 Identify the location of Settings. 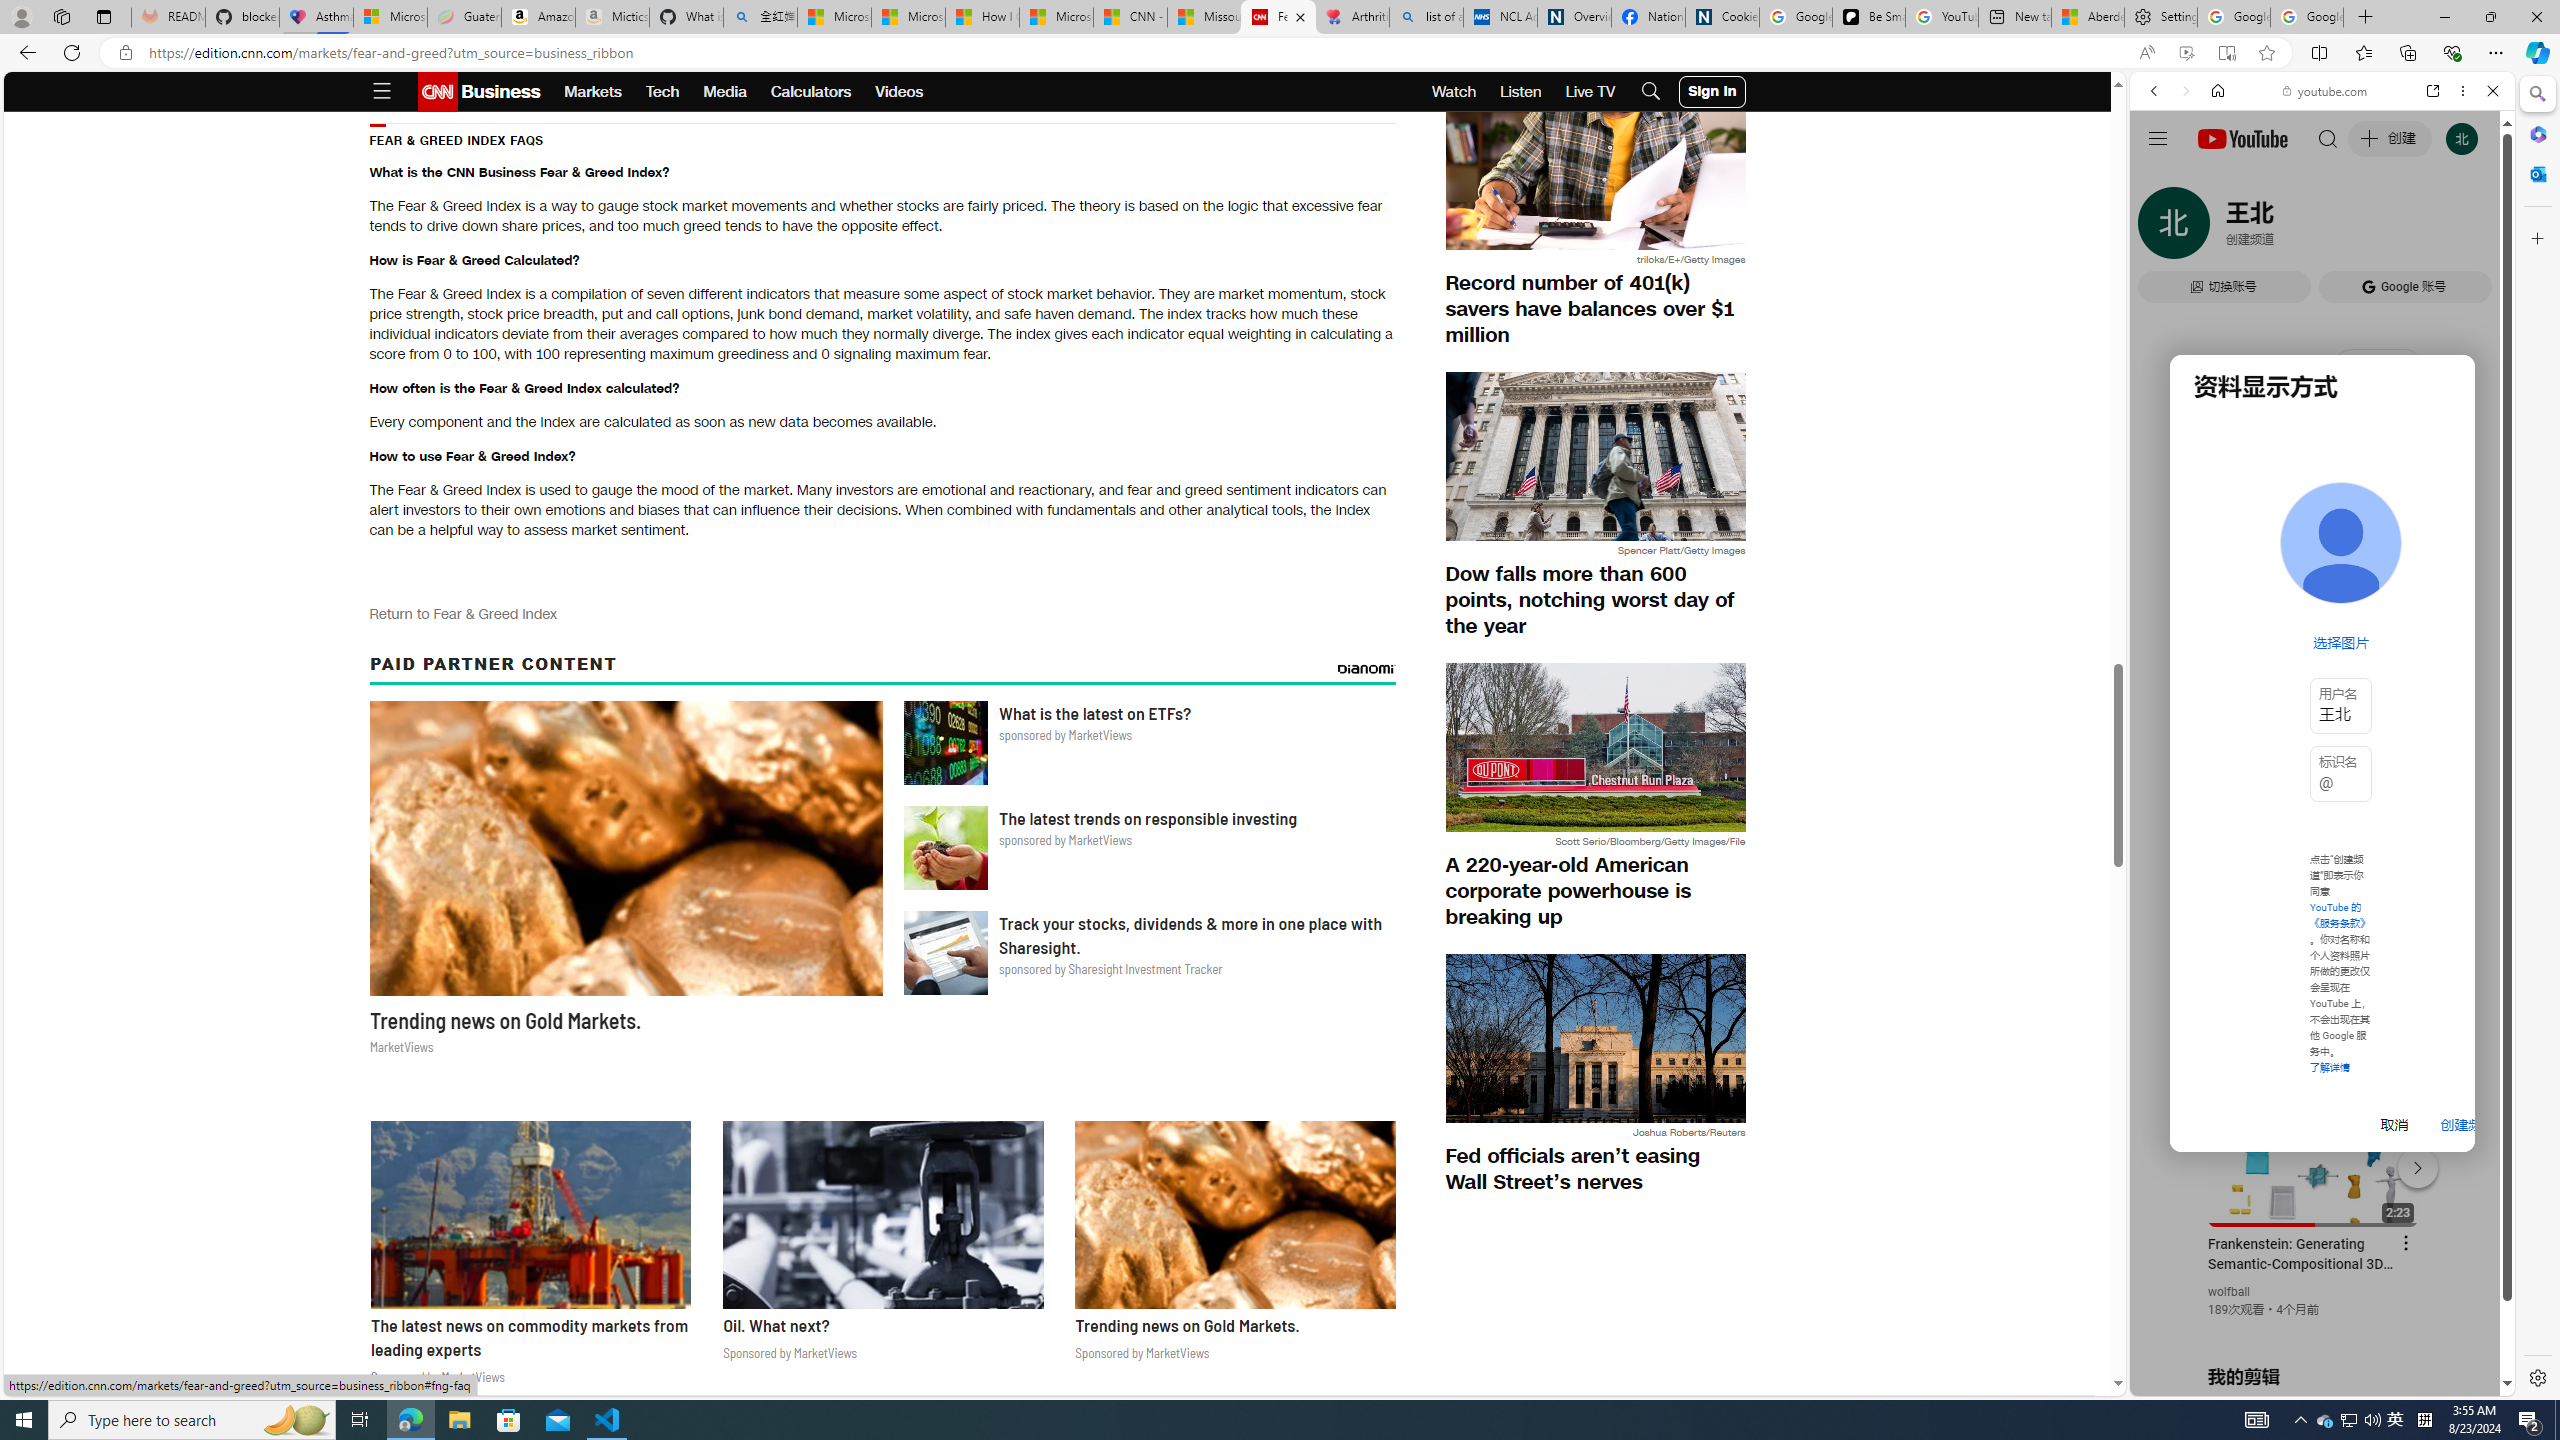
(2162, 17).